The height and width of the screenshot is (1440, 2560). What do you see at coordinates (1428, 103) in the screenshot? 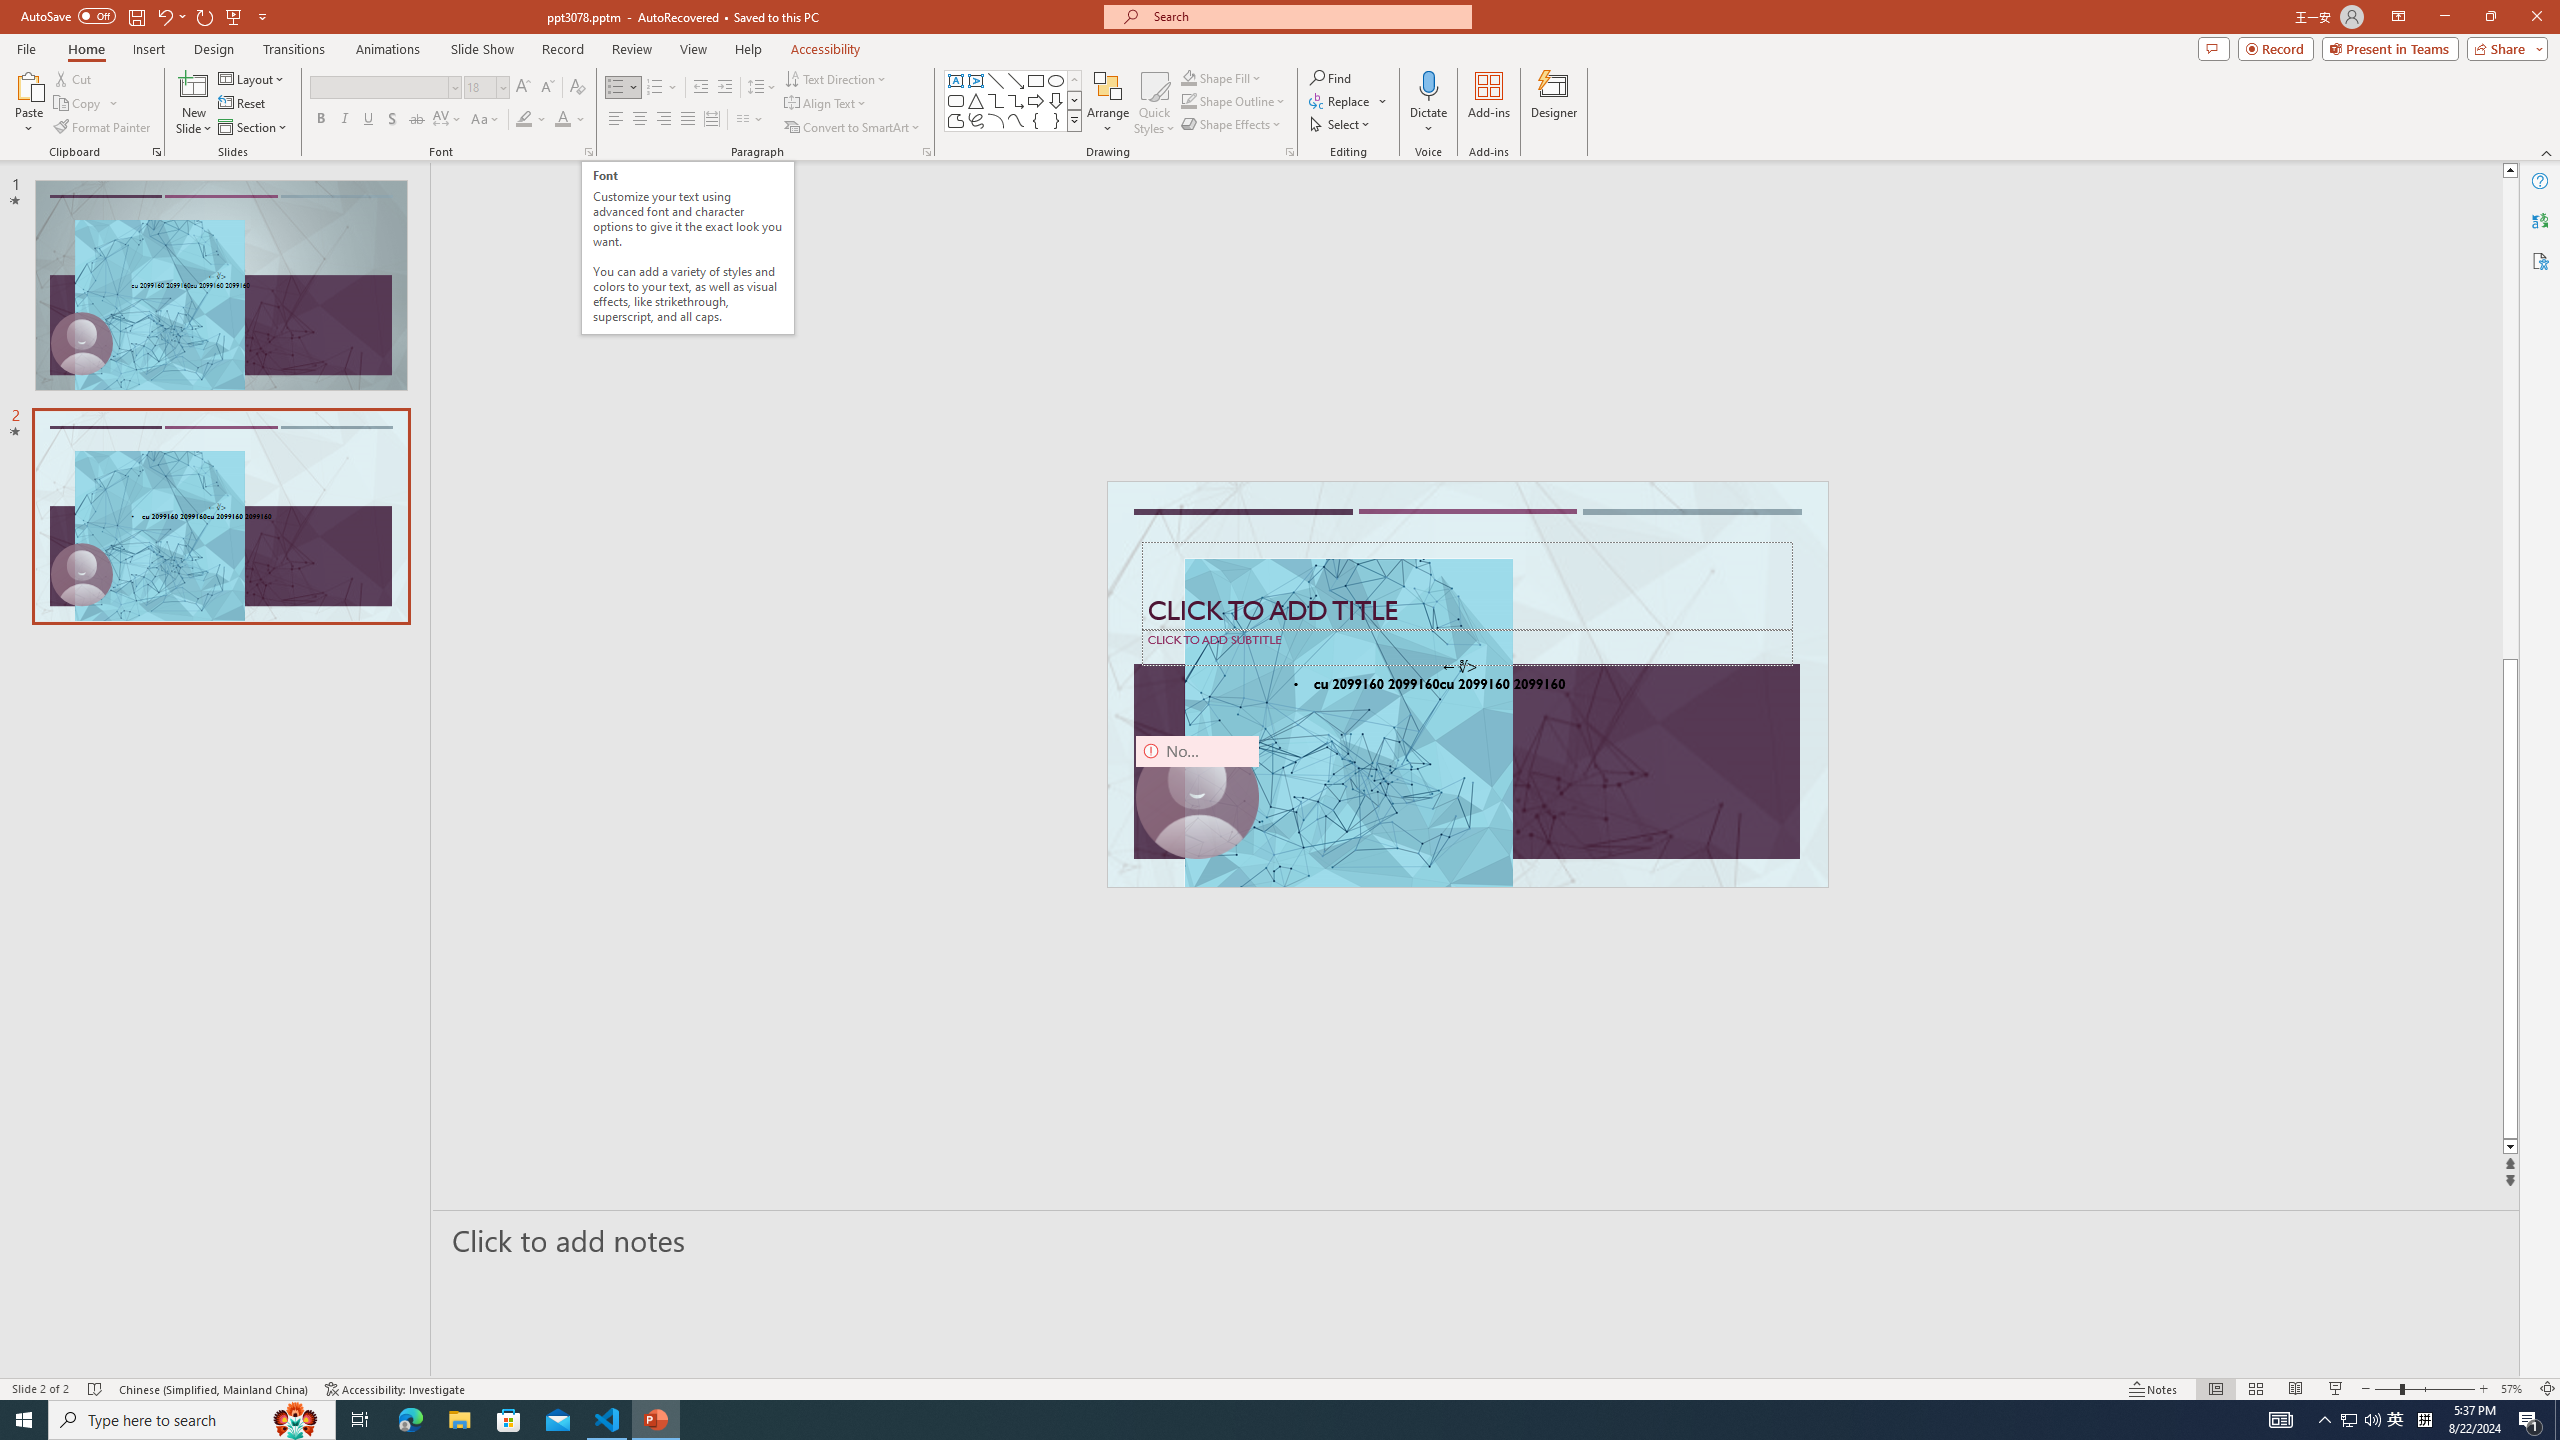
I see `Dictate` at bounding box center [1428, 103].